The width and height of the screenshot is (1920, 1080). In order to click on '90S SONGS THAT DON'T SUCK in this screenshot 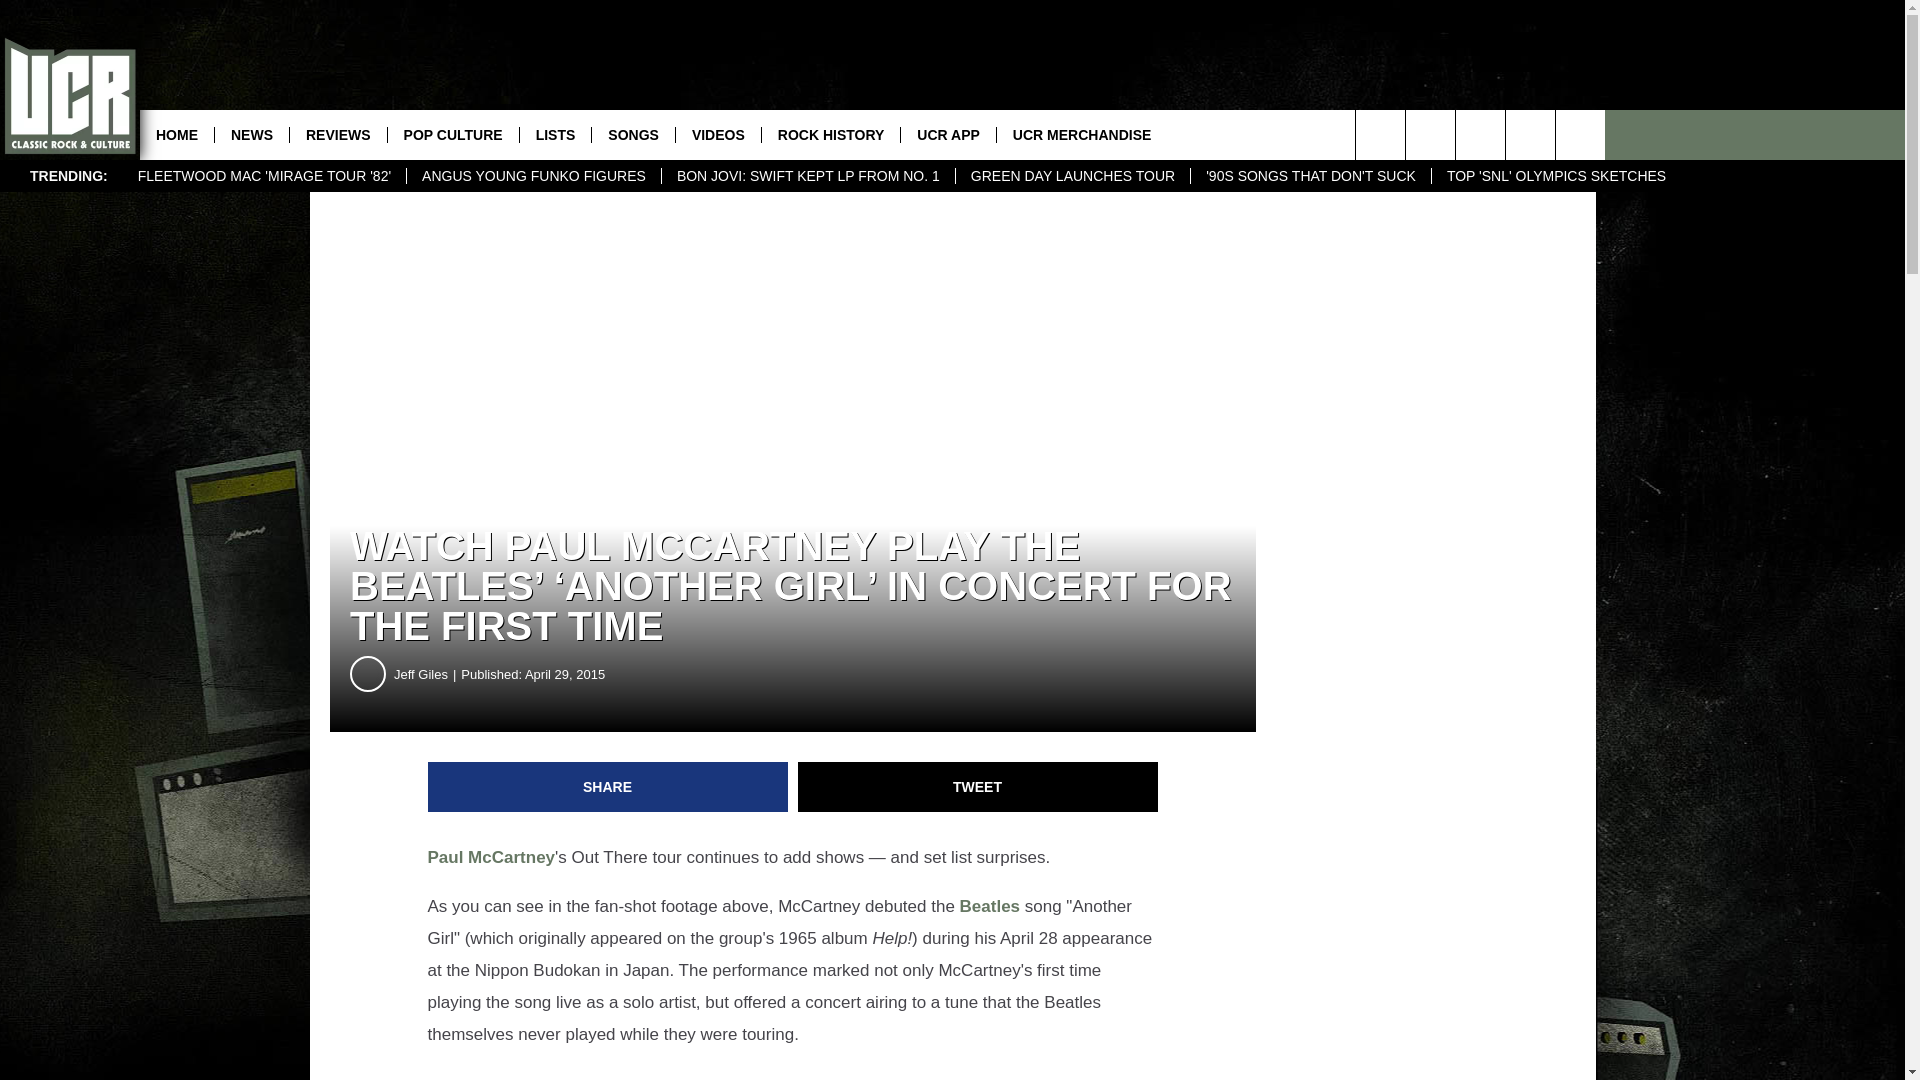, I will do `click(1310, 176)`.